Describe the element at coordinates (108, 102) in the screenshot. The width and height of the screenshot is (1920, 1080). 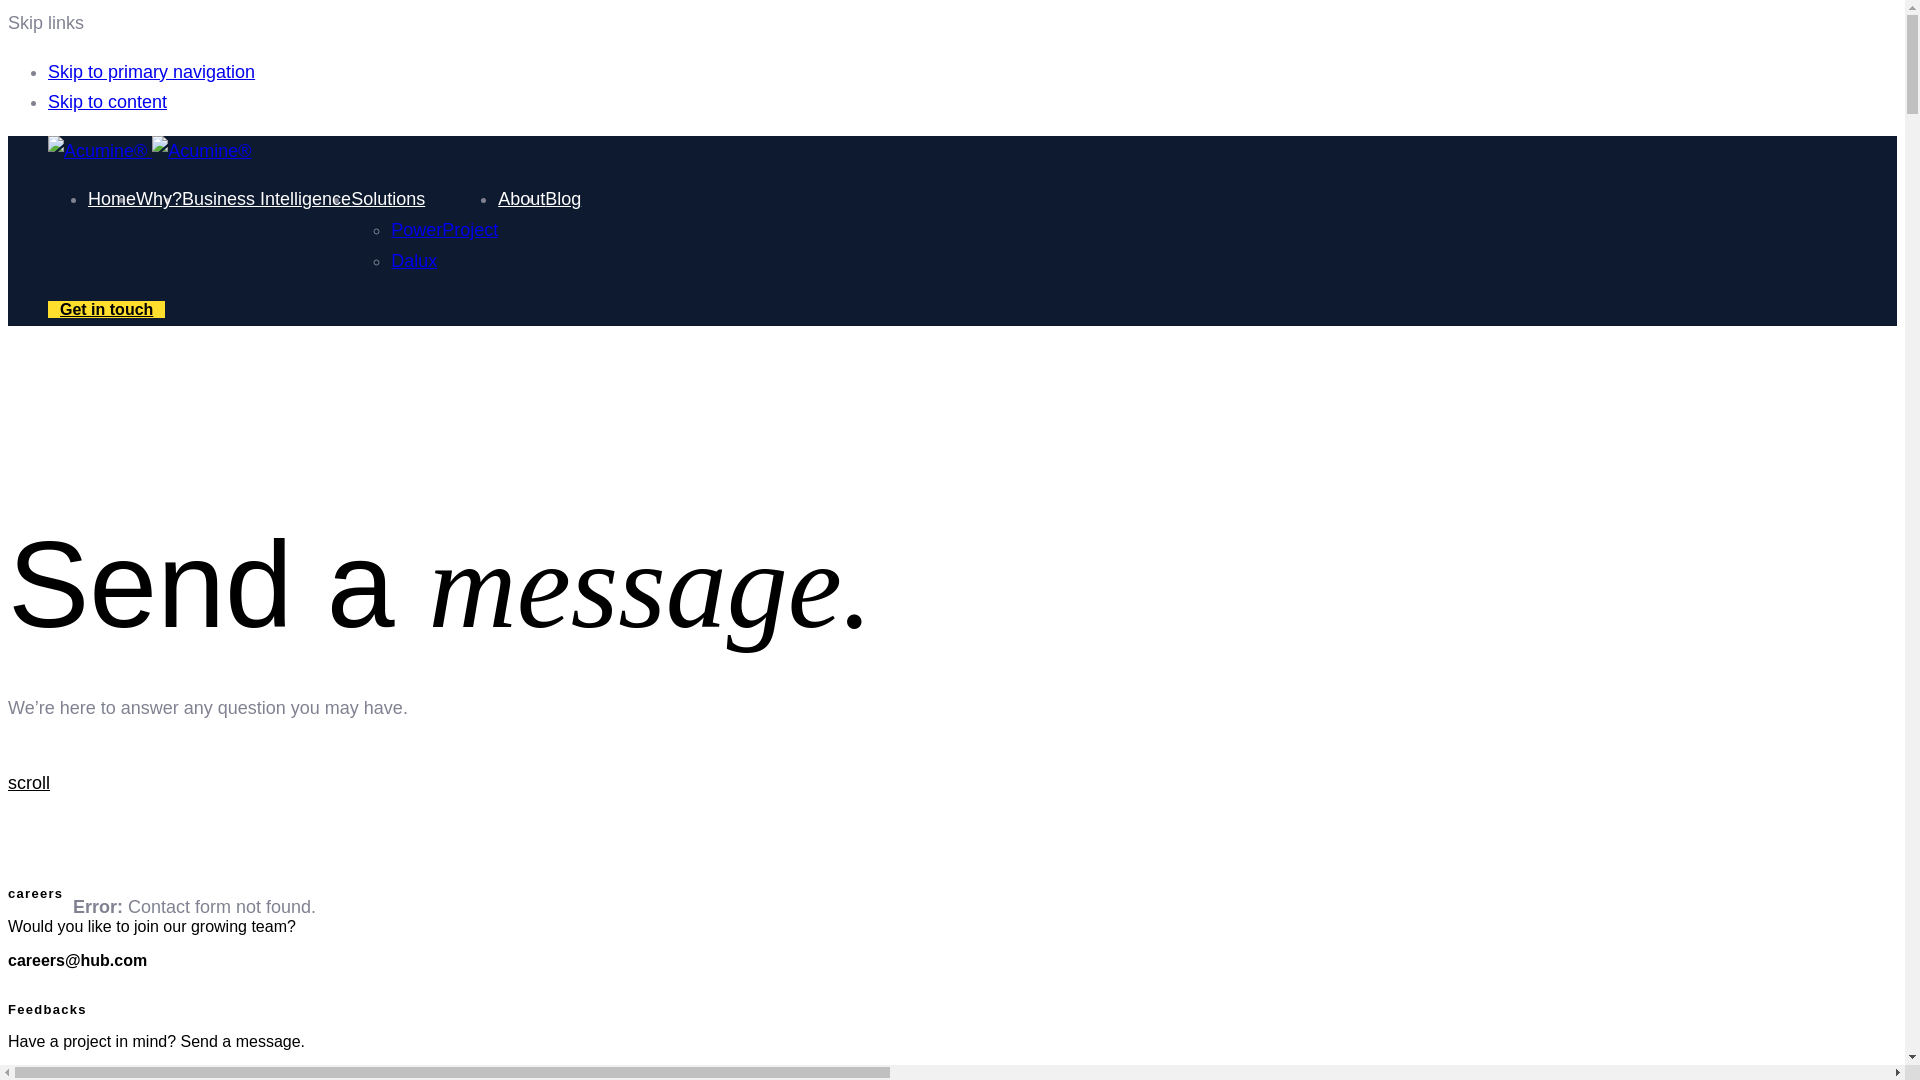
I see `Skip to content` at that location.